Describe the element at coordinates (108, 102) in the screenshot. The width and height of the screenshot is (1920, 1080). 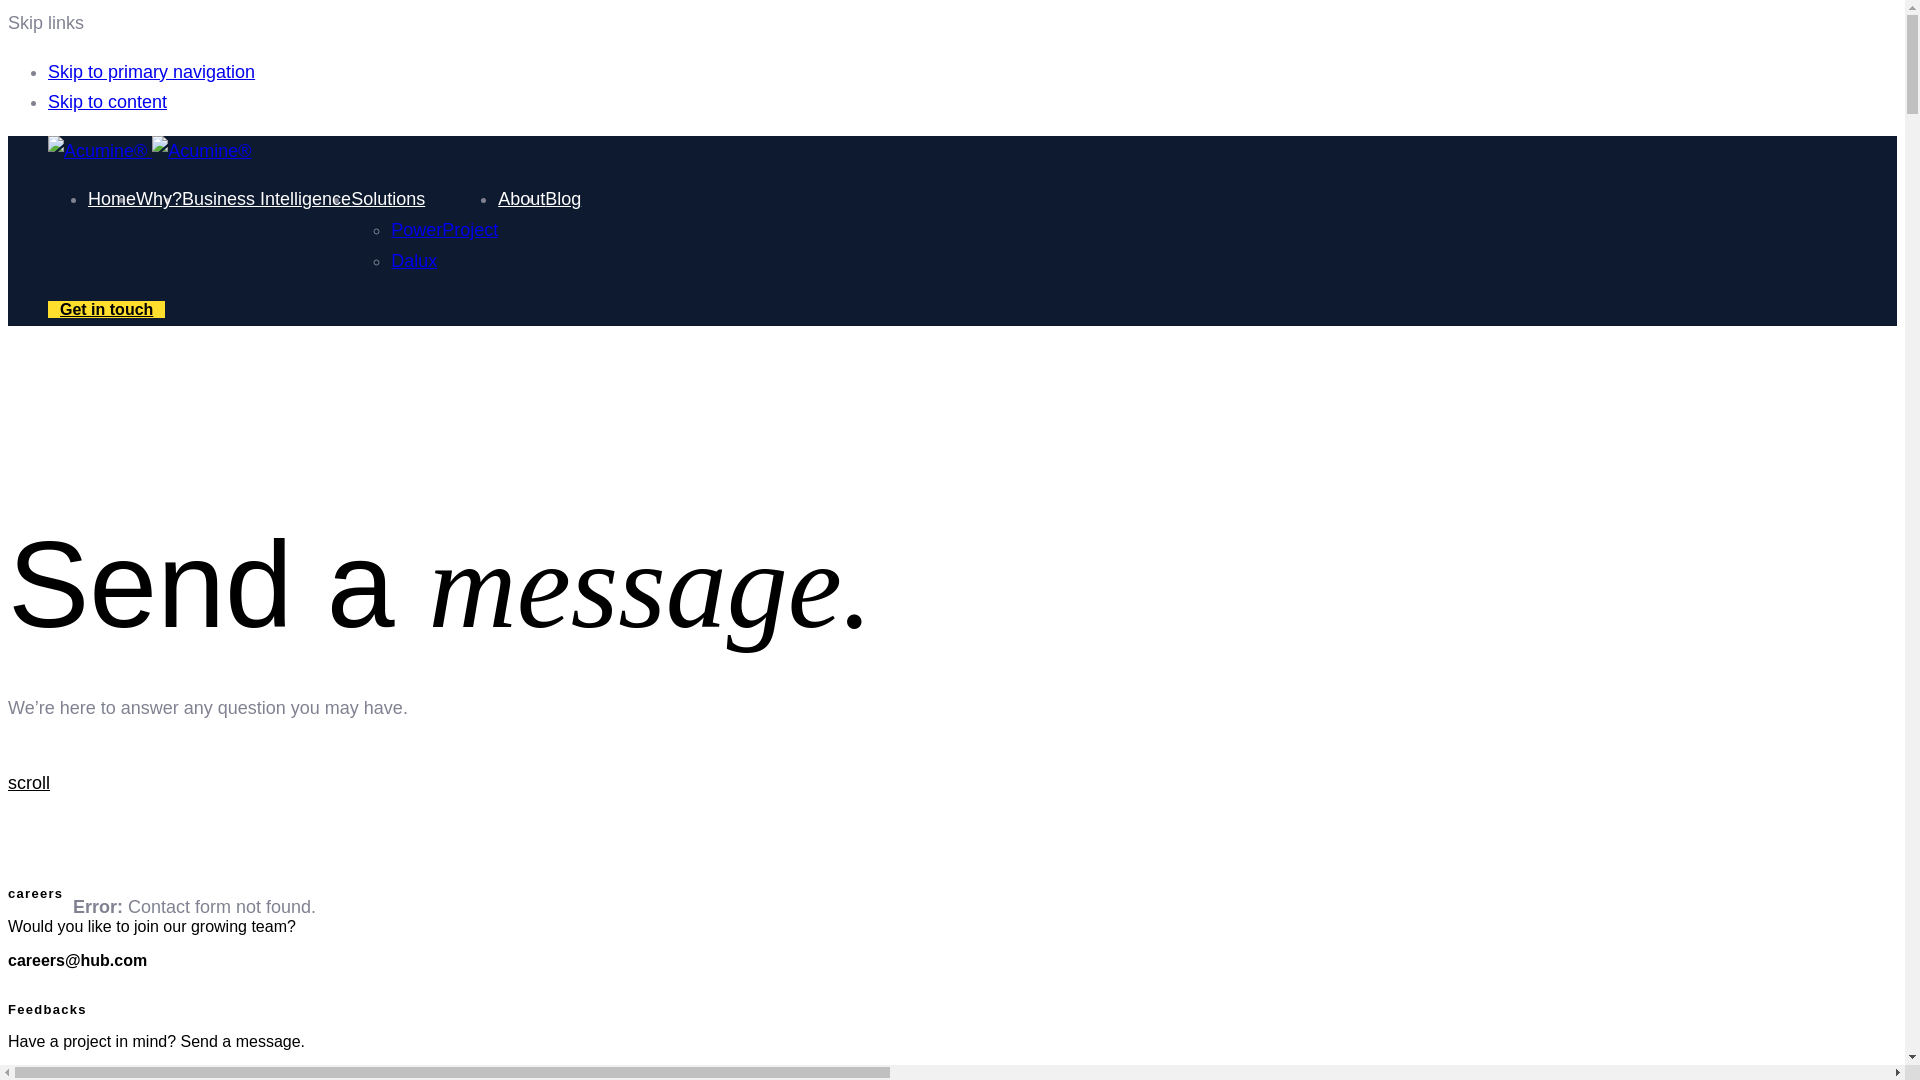
I see `Skip to content` at that location.